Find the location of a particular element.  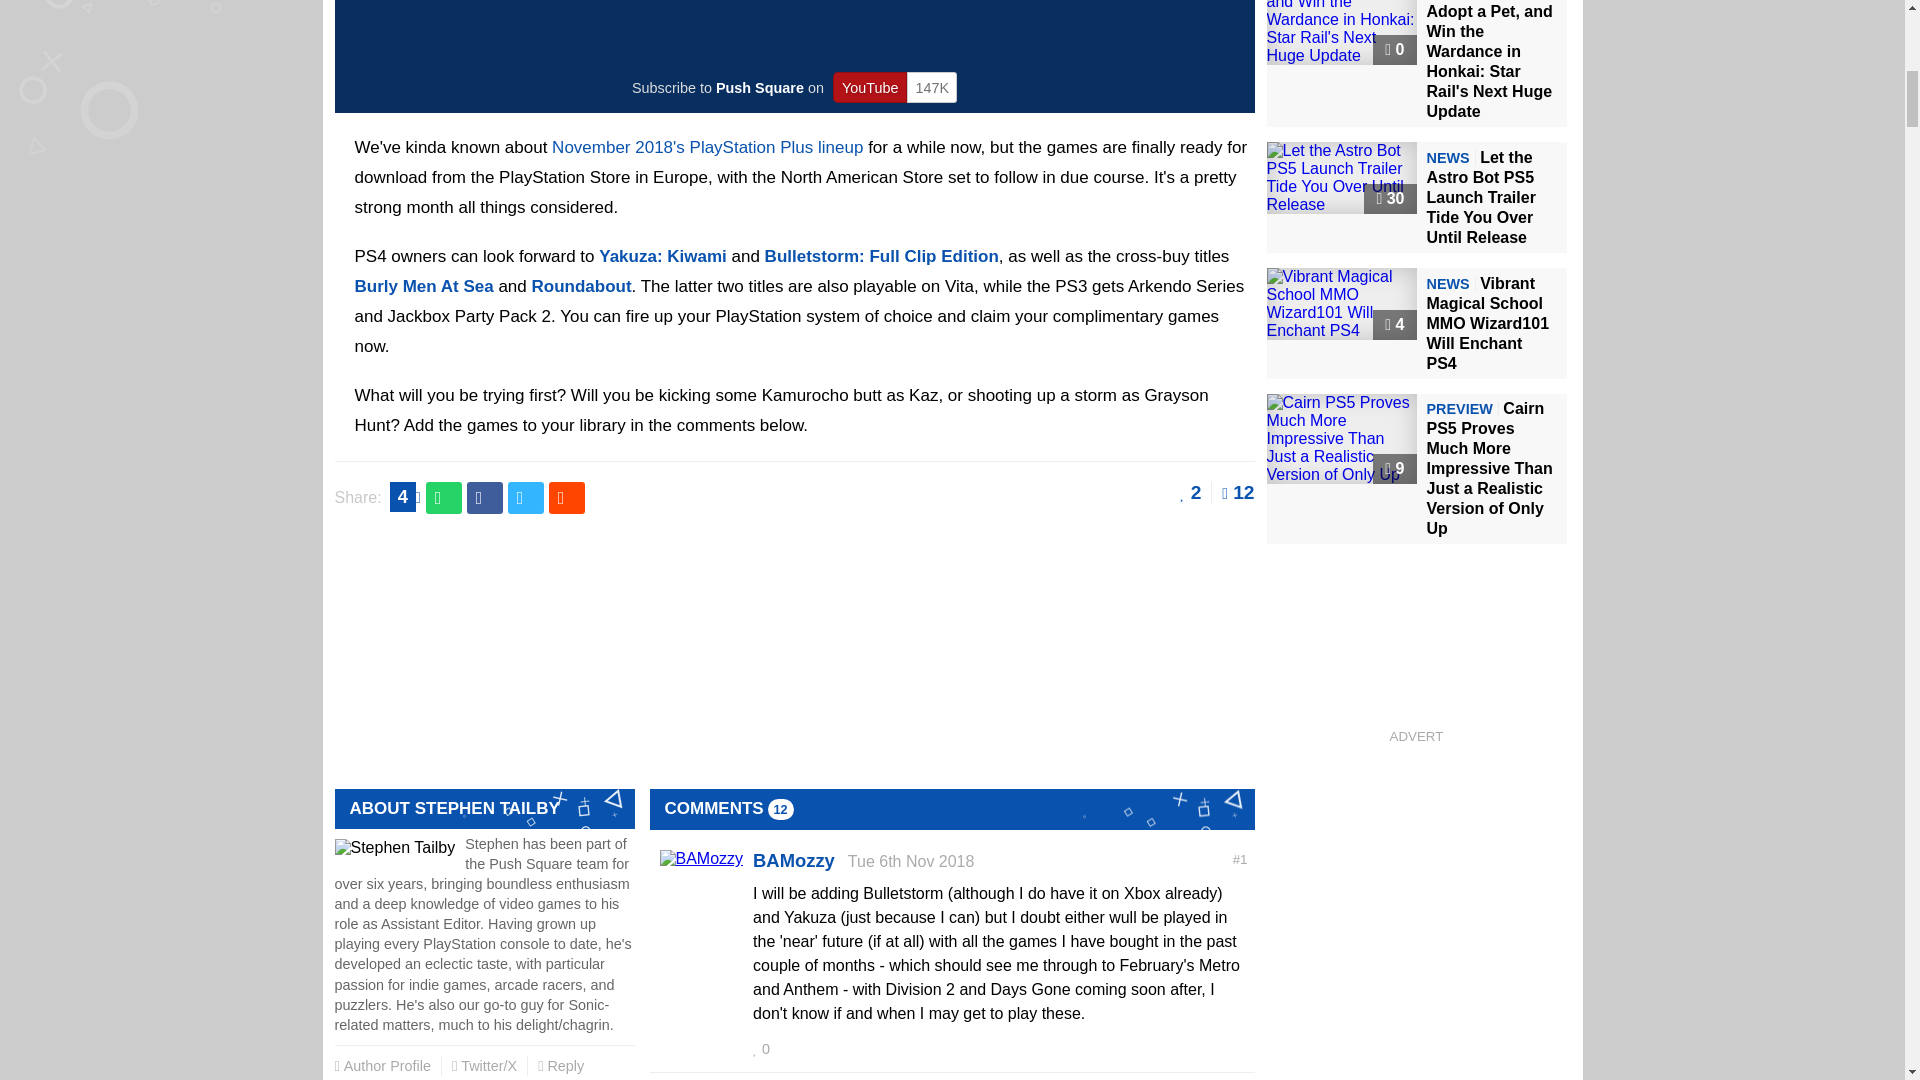

Share this on Facebook is located at coordinates (484, 498).